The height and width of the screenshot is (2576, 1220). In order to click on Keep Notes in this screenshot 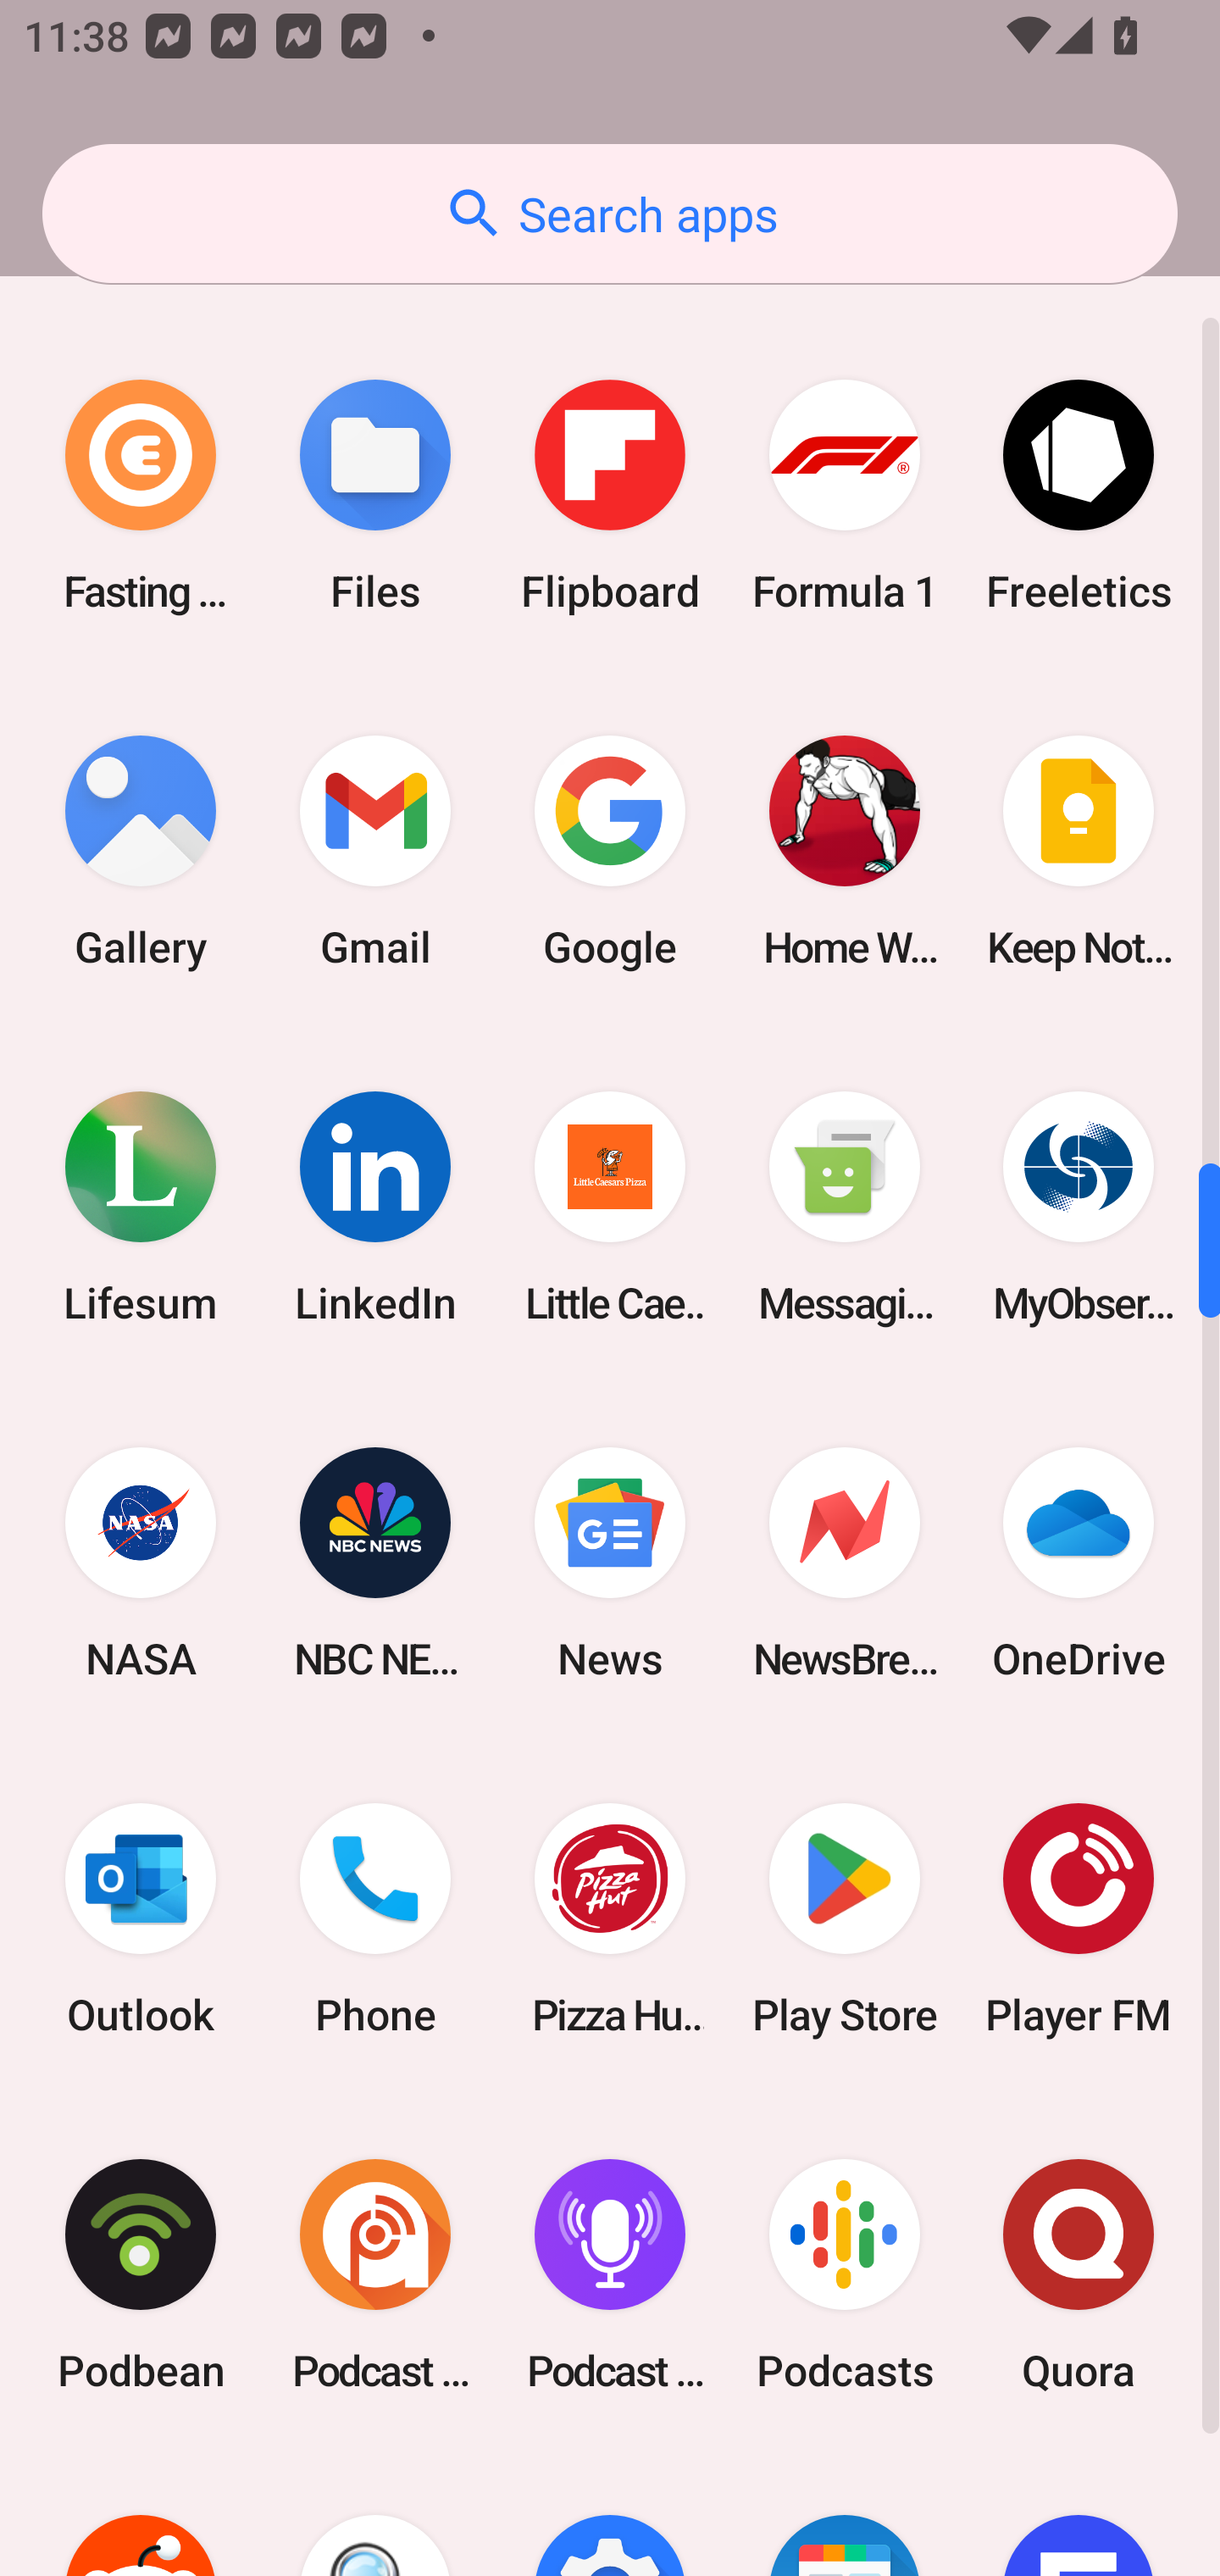, I will do `click(1079, 852)`.